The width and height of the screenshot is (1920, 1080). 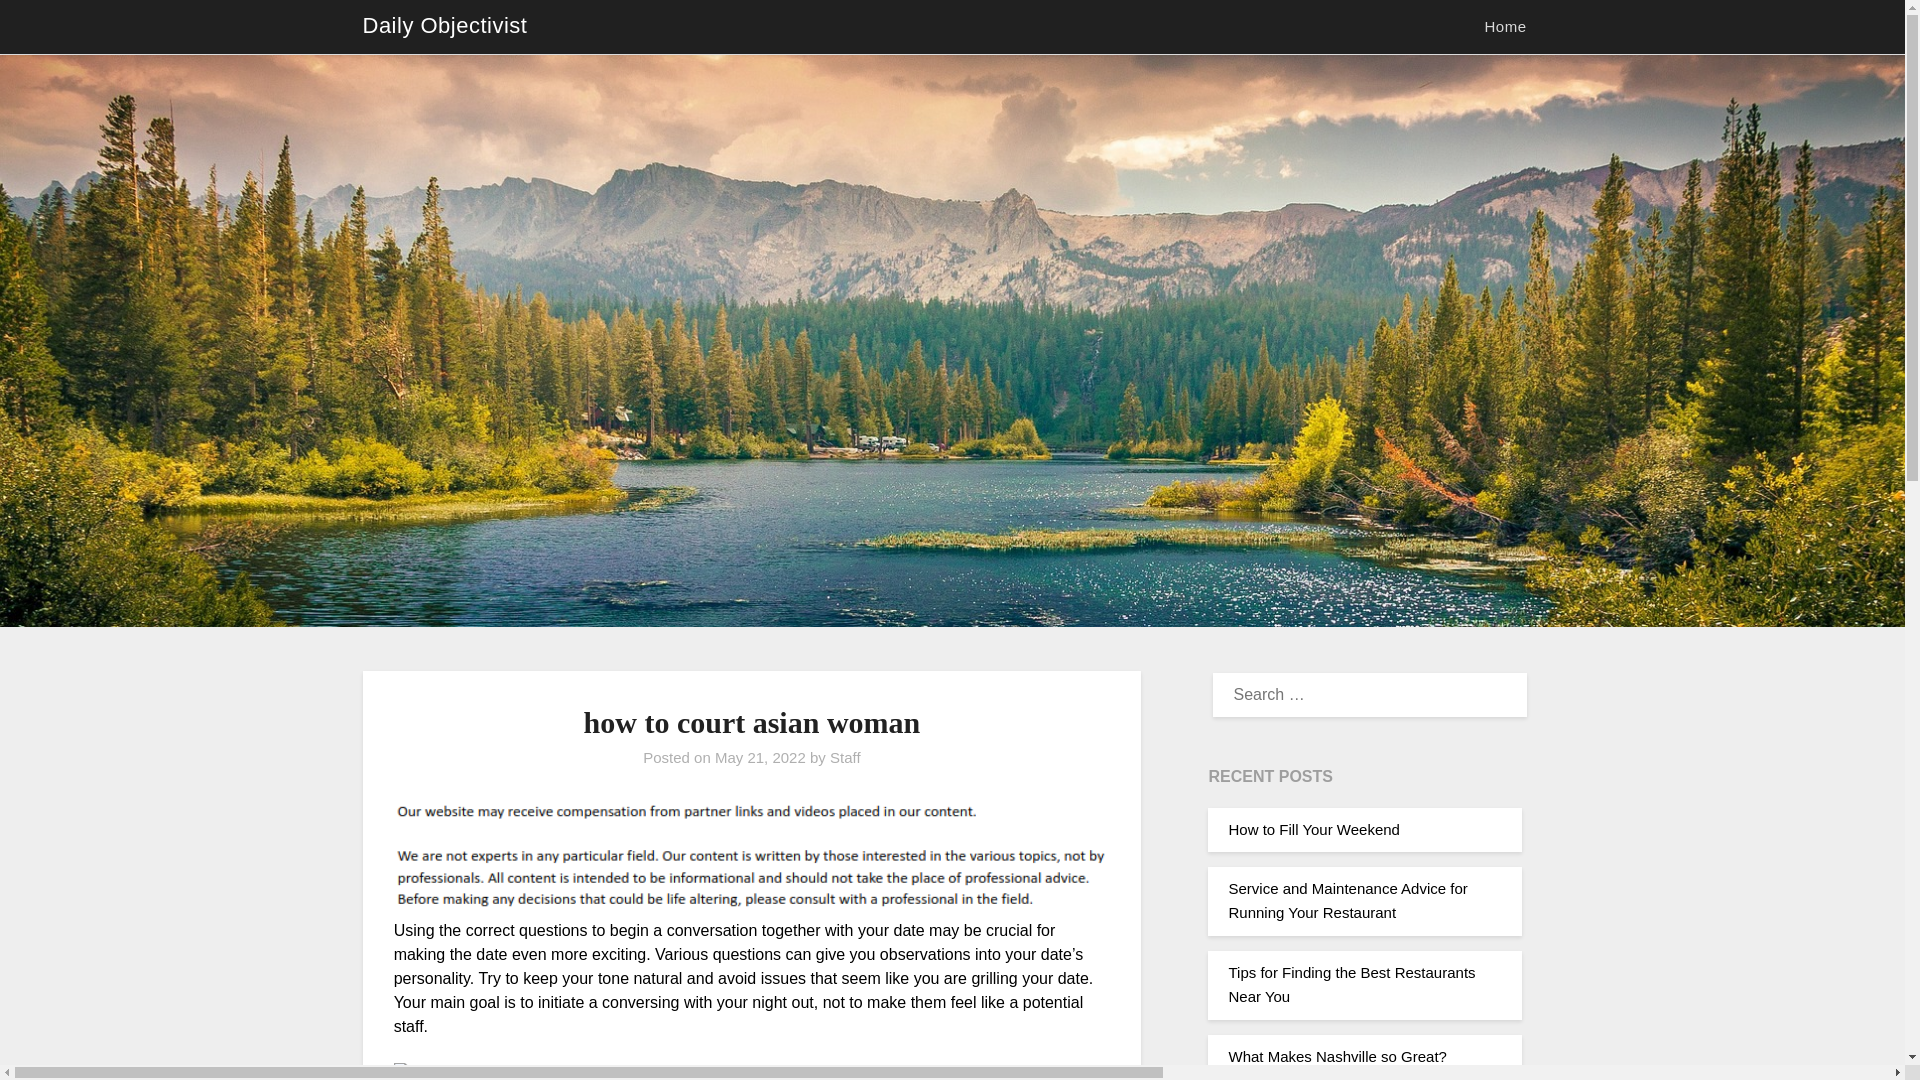 I want to click on Home, so click(x=1504, y=27).